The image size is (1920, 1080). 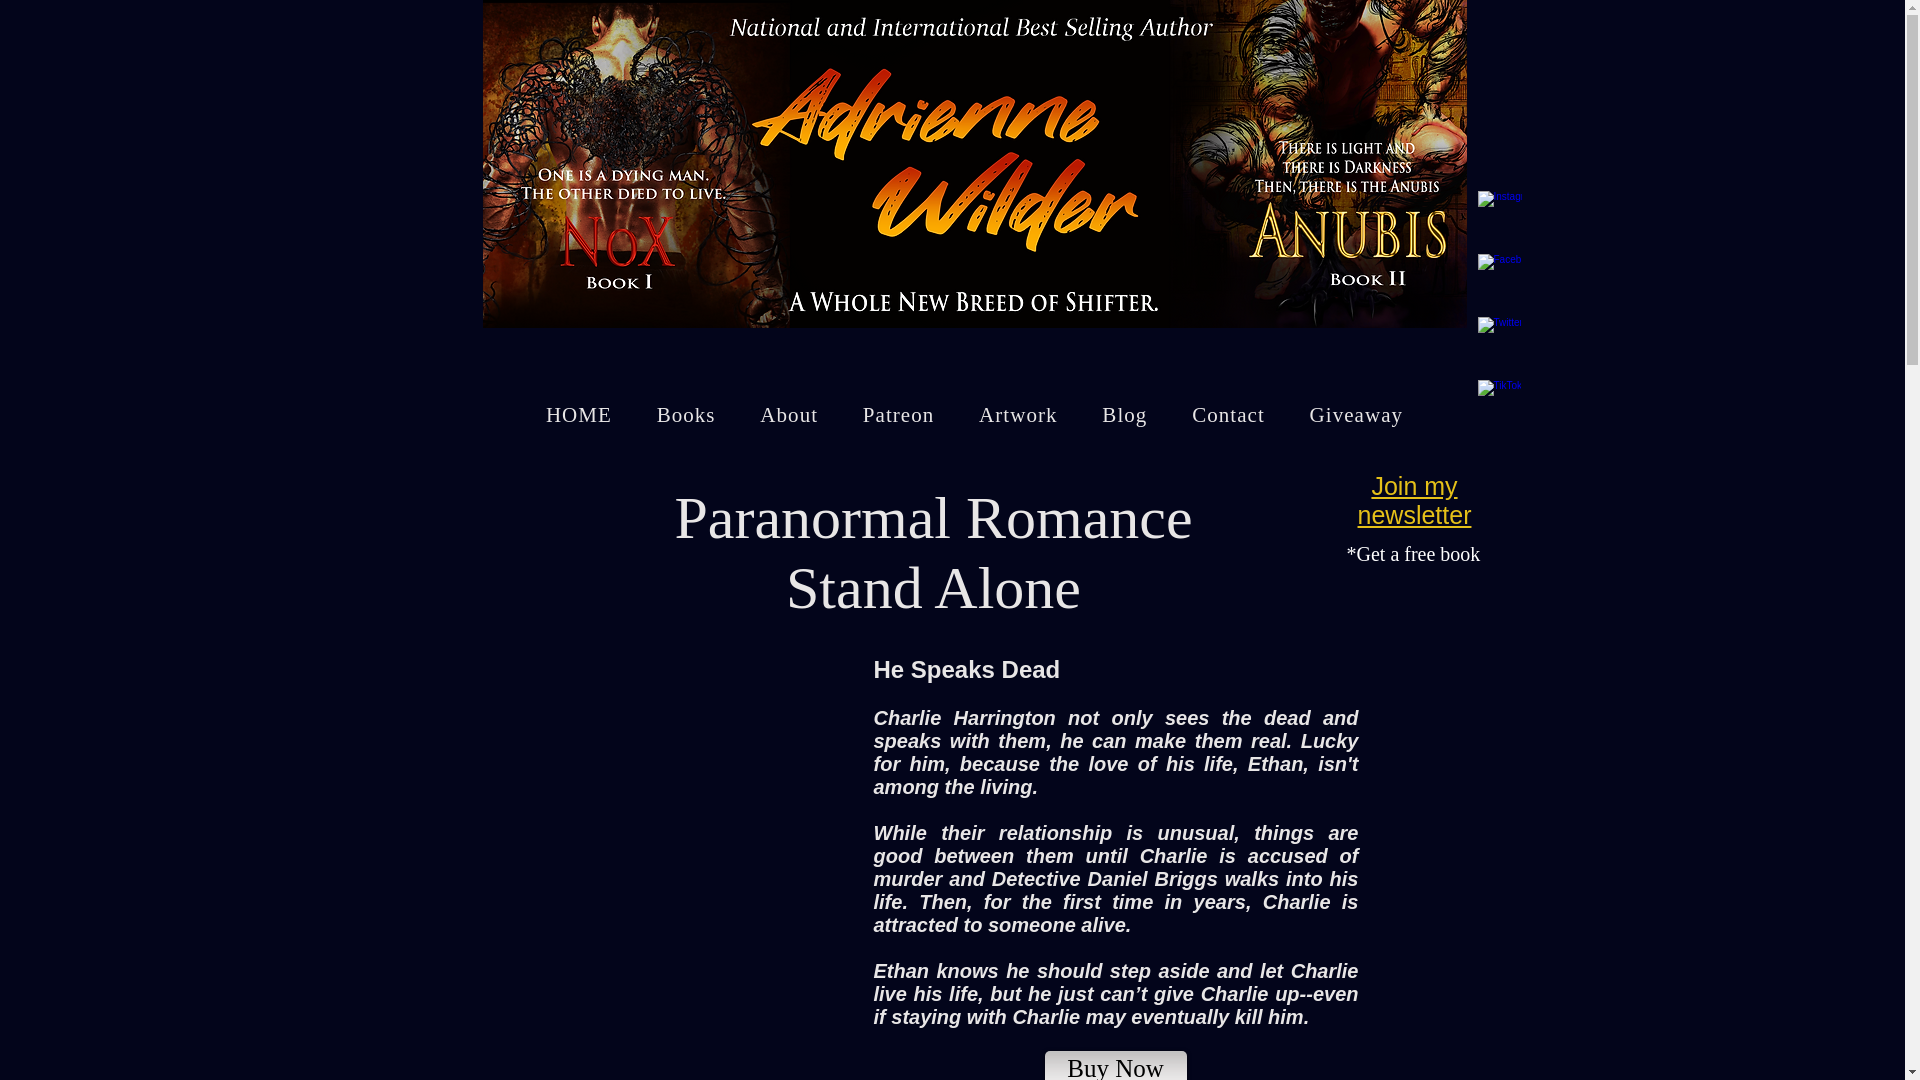 What do you see at coordinates (580, 415) in the screenshot?
I see `HOME` at bounding box center [580, 415].